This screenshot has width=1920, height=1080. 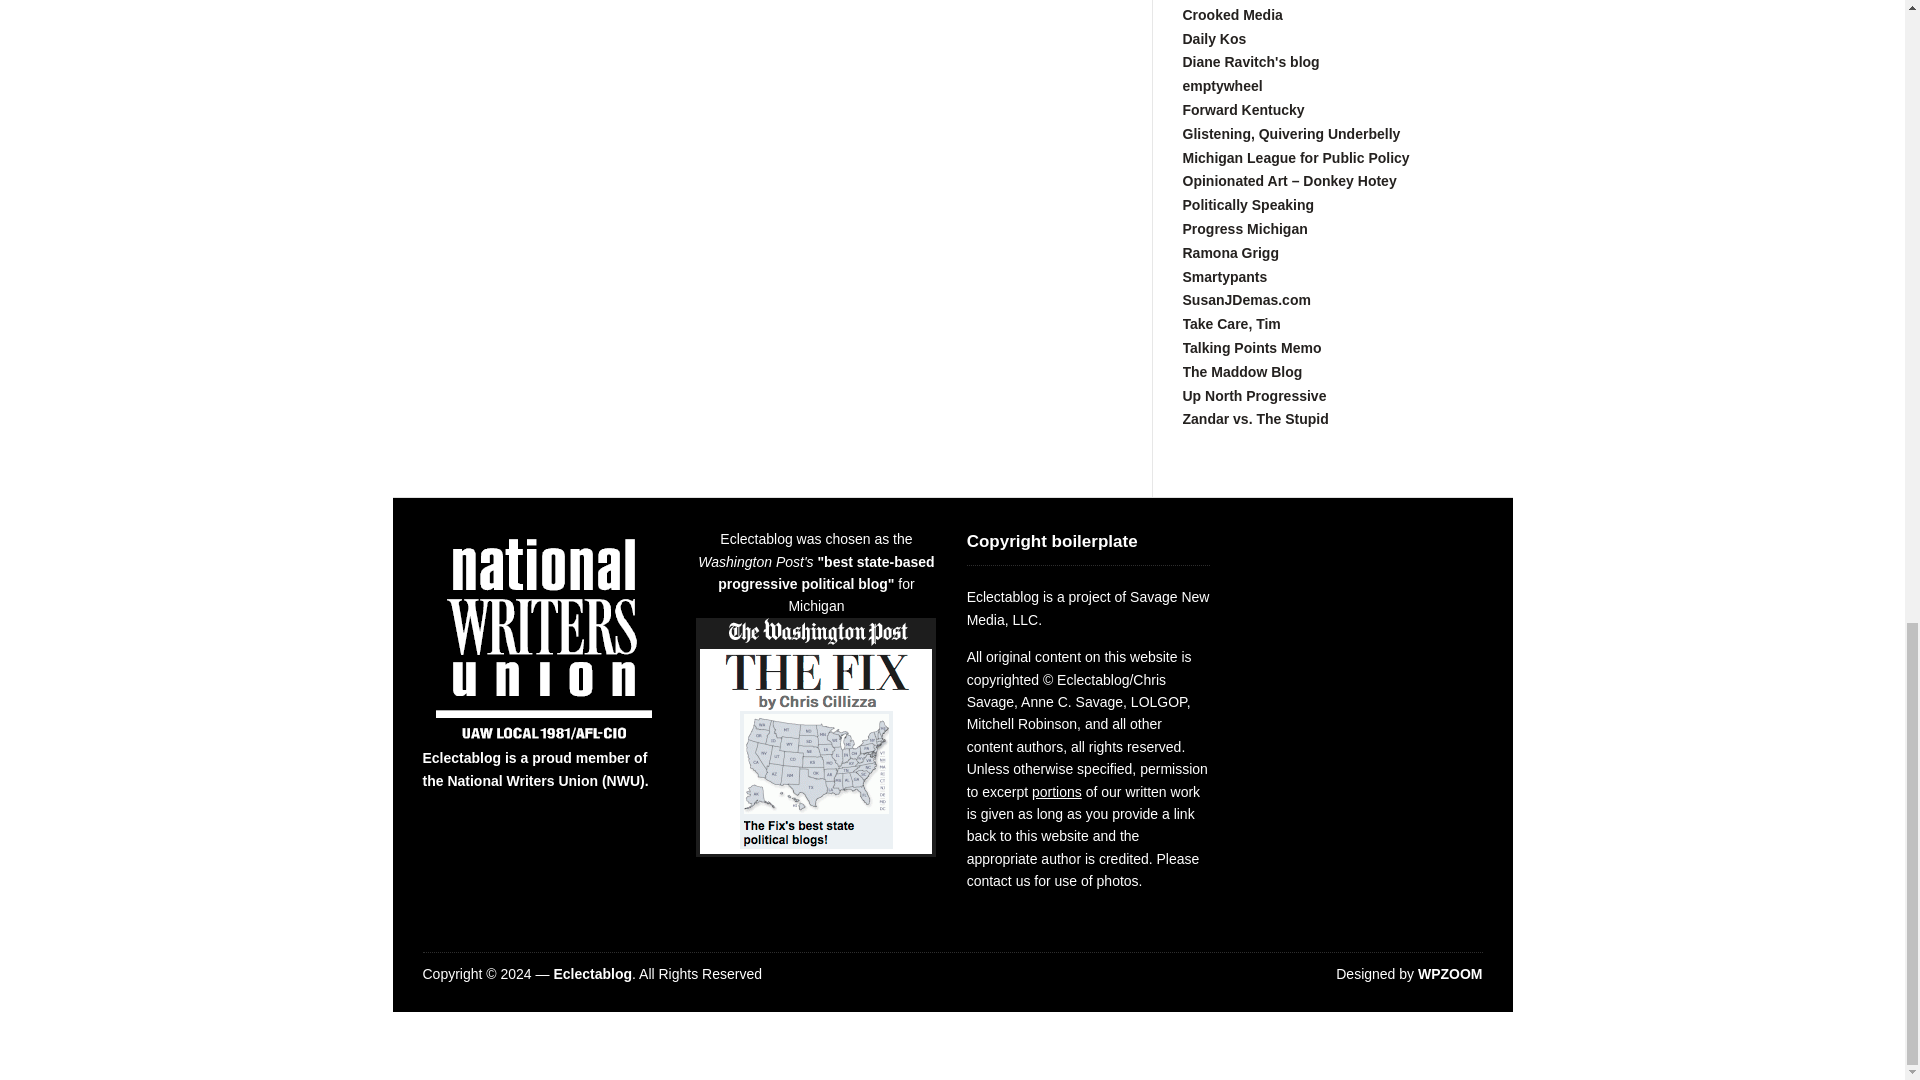 What do you see at coordinates (1242, 109) in the screenshot?
I see `The progressive voice for Kentucky politics` at bounding box center [1242, 109].